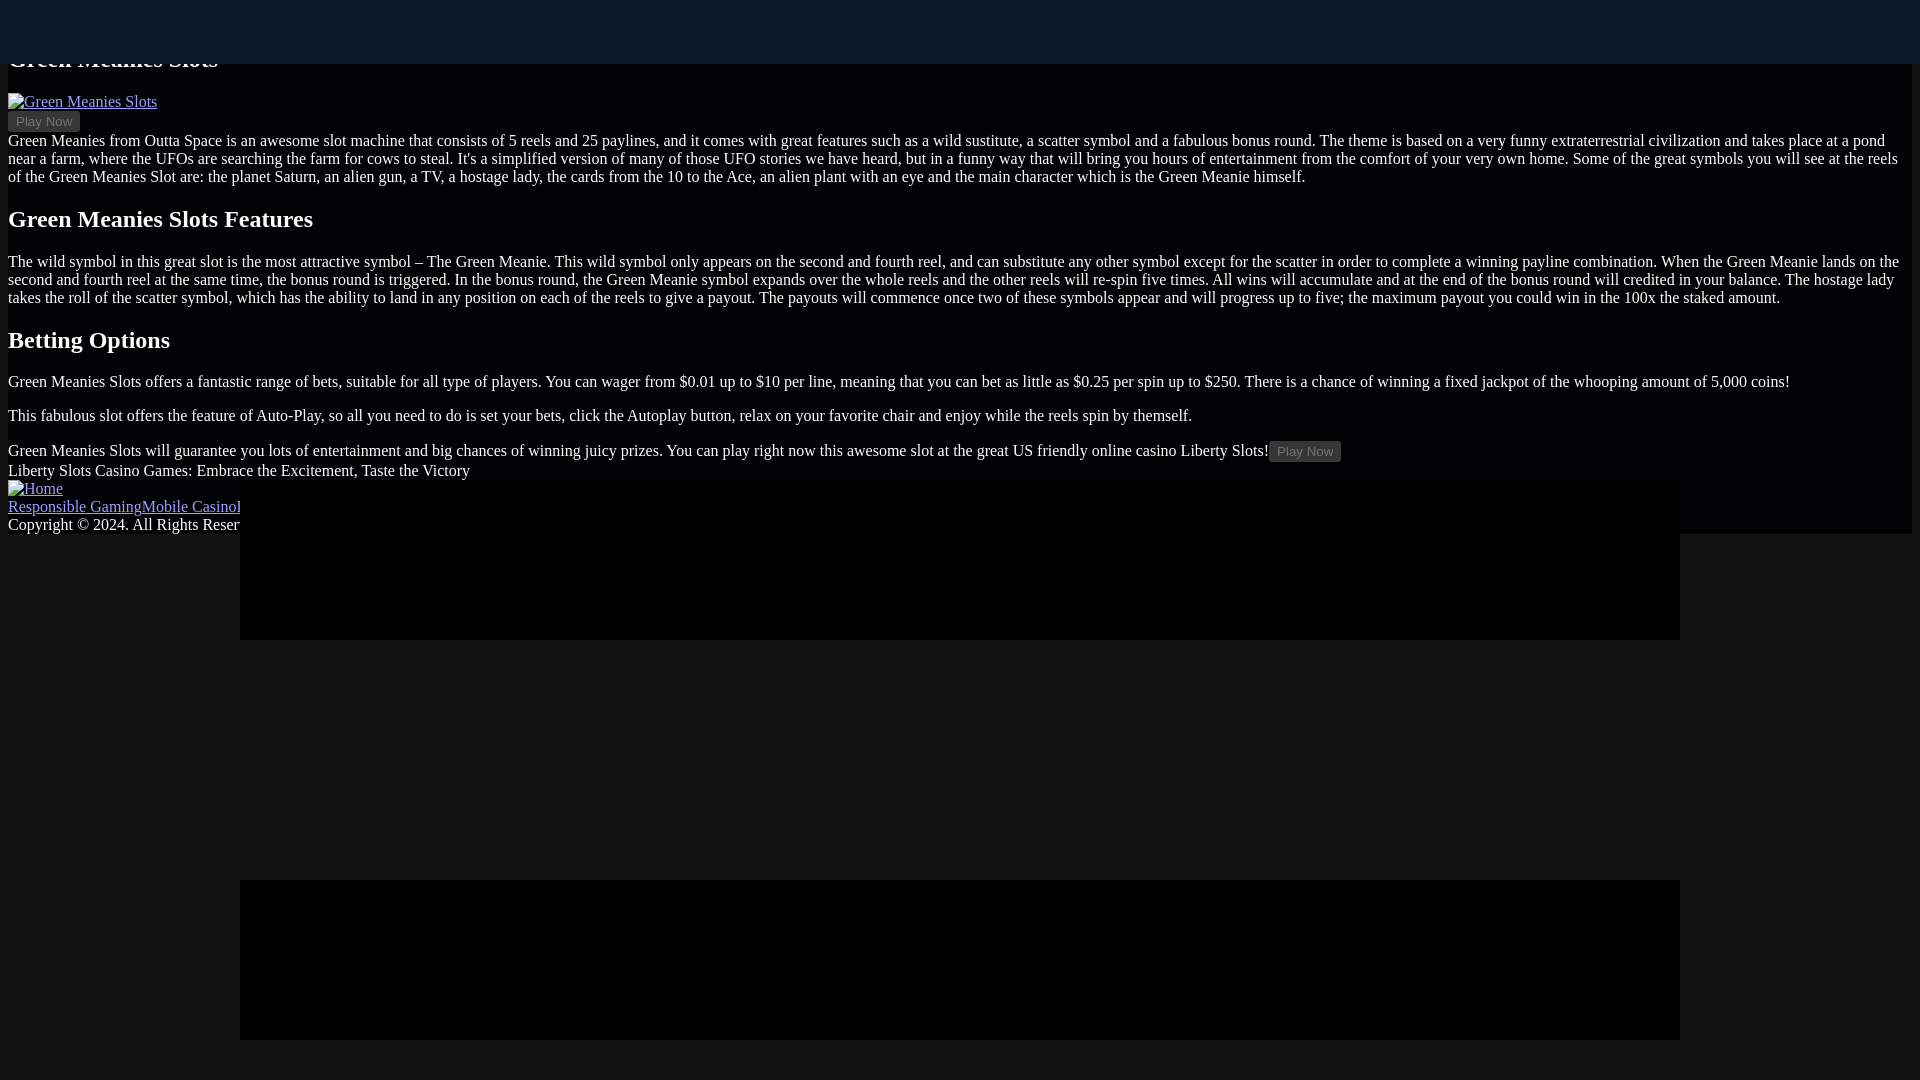 The image size is (1920, 1080). What do you see at coordinates (189, 506) in the screenshot?
I see `Mobile Casino` at bounding box center [189, 506].